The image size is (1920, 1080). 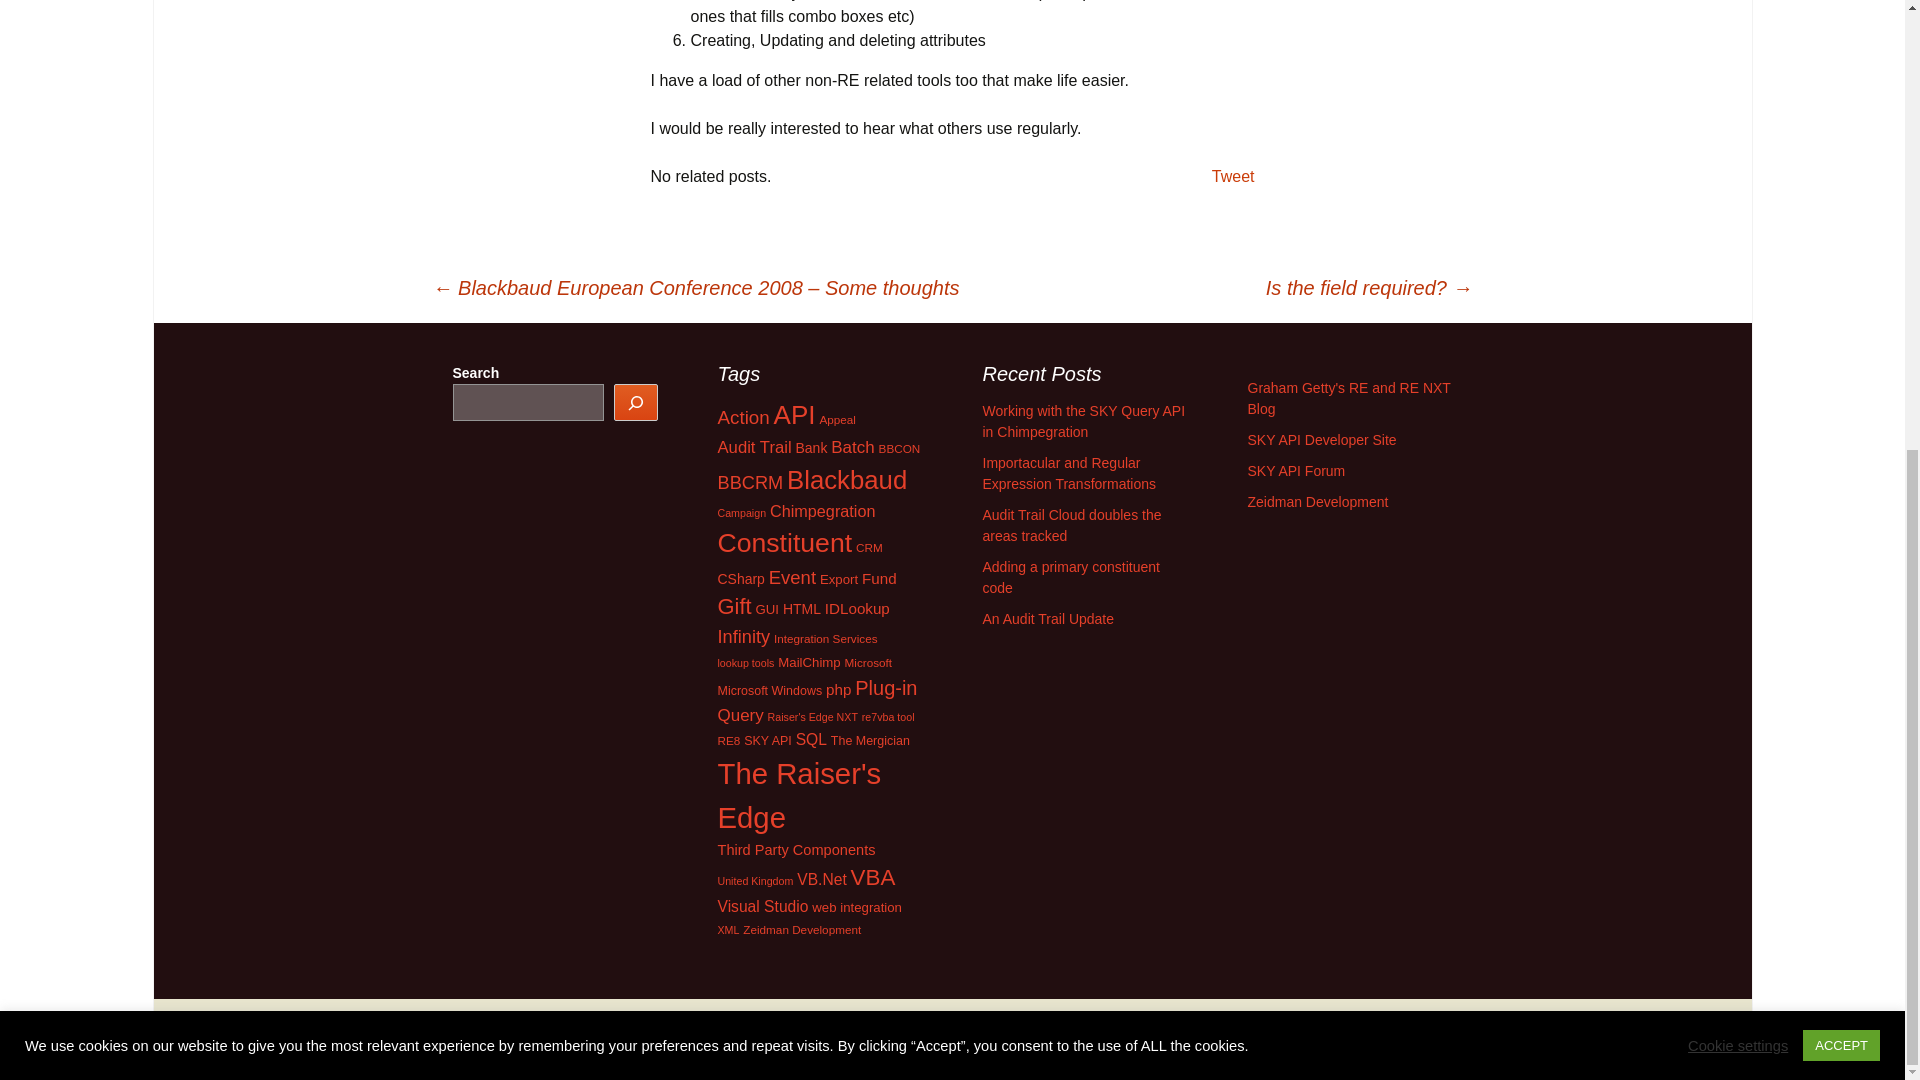 I want to click on Audit Trail, so click(x=754, y=447).